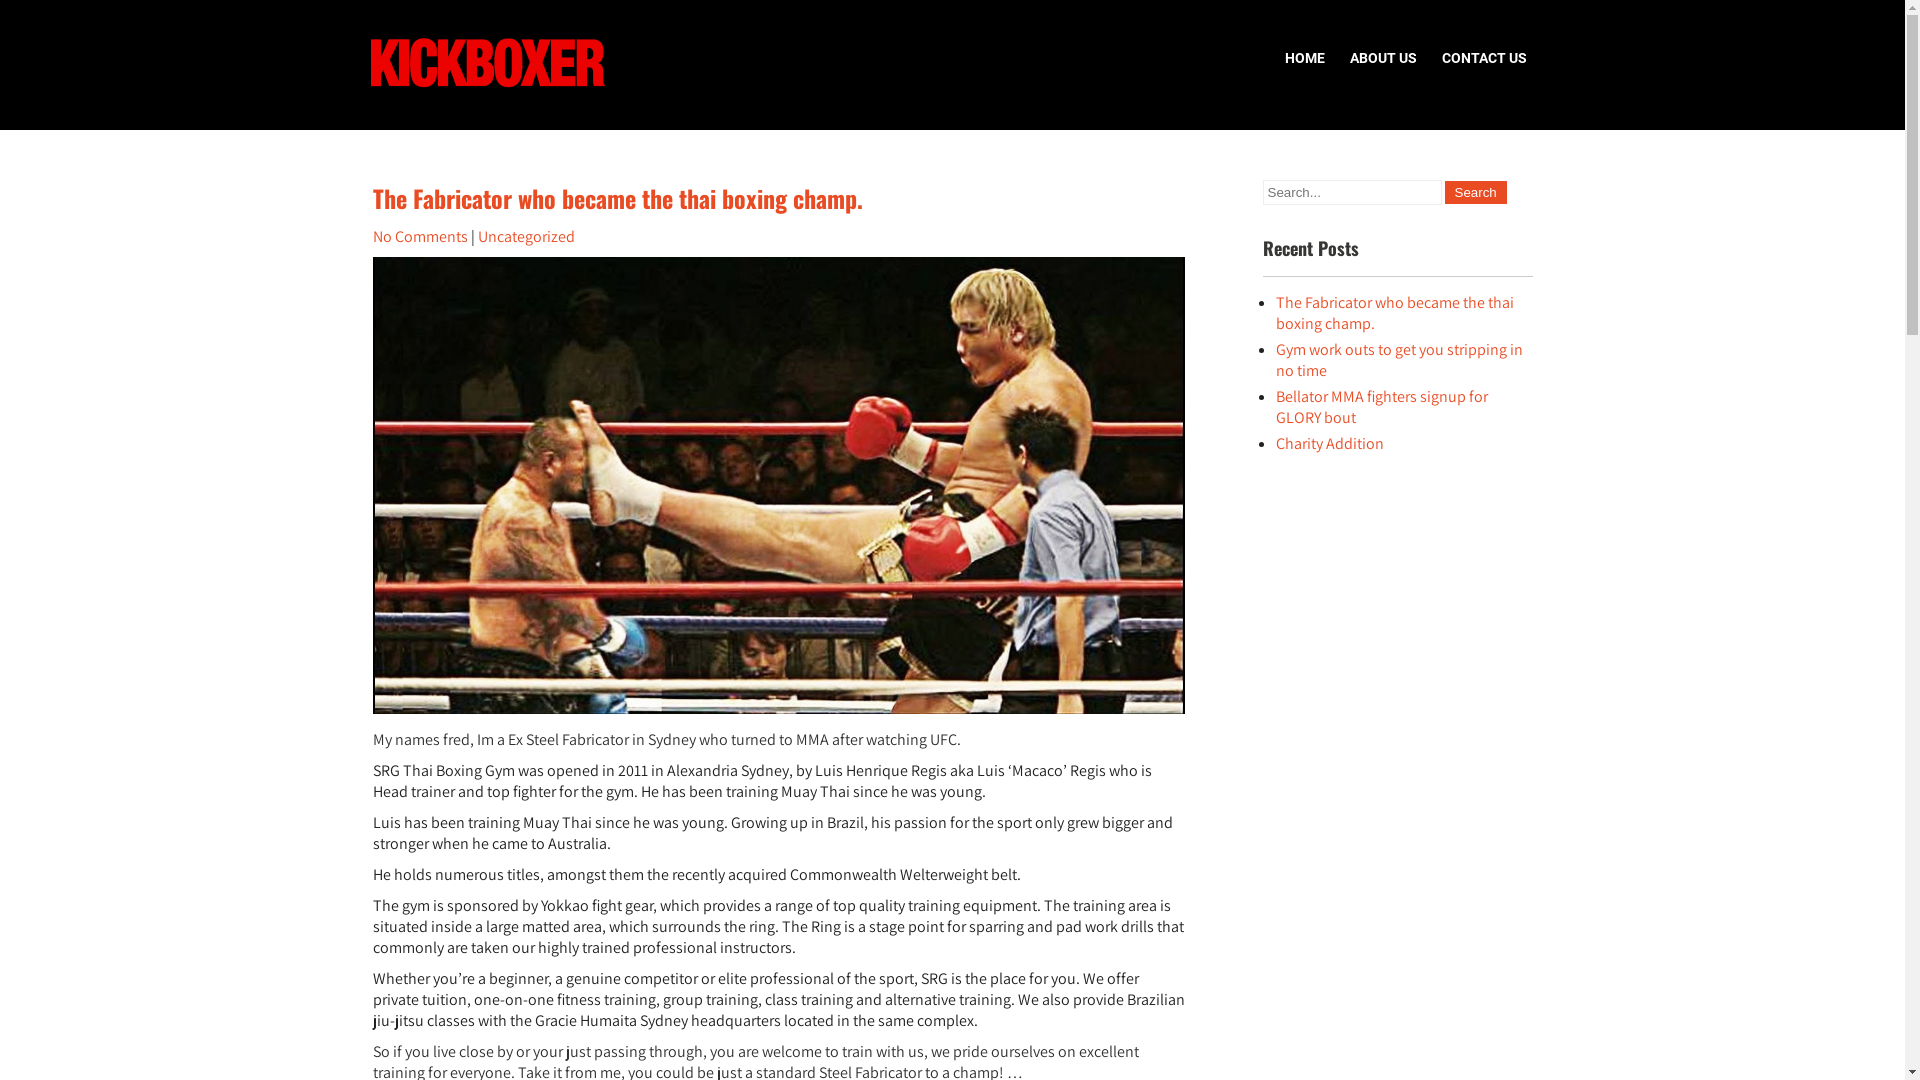 This screenshot has width=1920, height=1080. What do you see at coordinates (1330, 444) in the screenshot?
I see `Charity Addition` at bounding box center [1330, 444].